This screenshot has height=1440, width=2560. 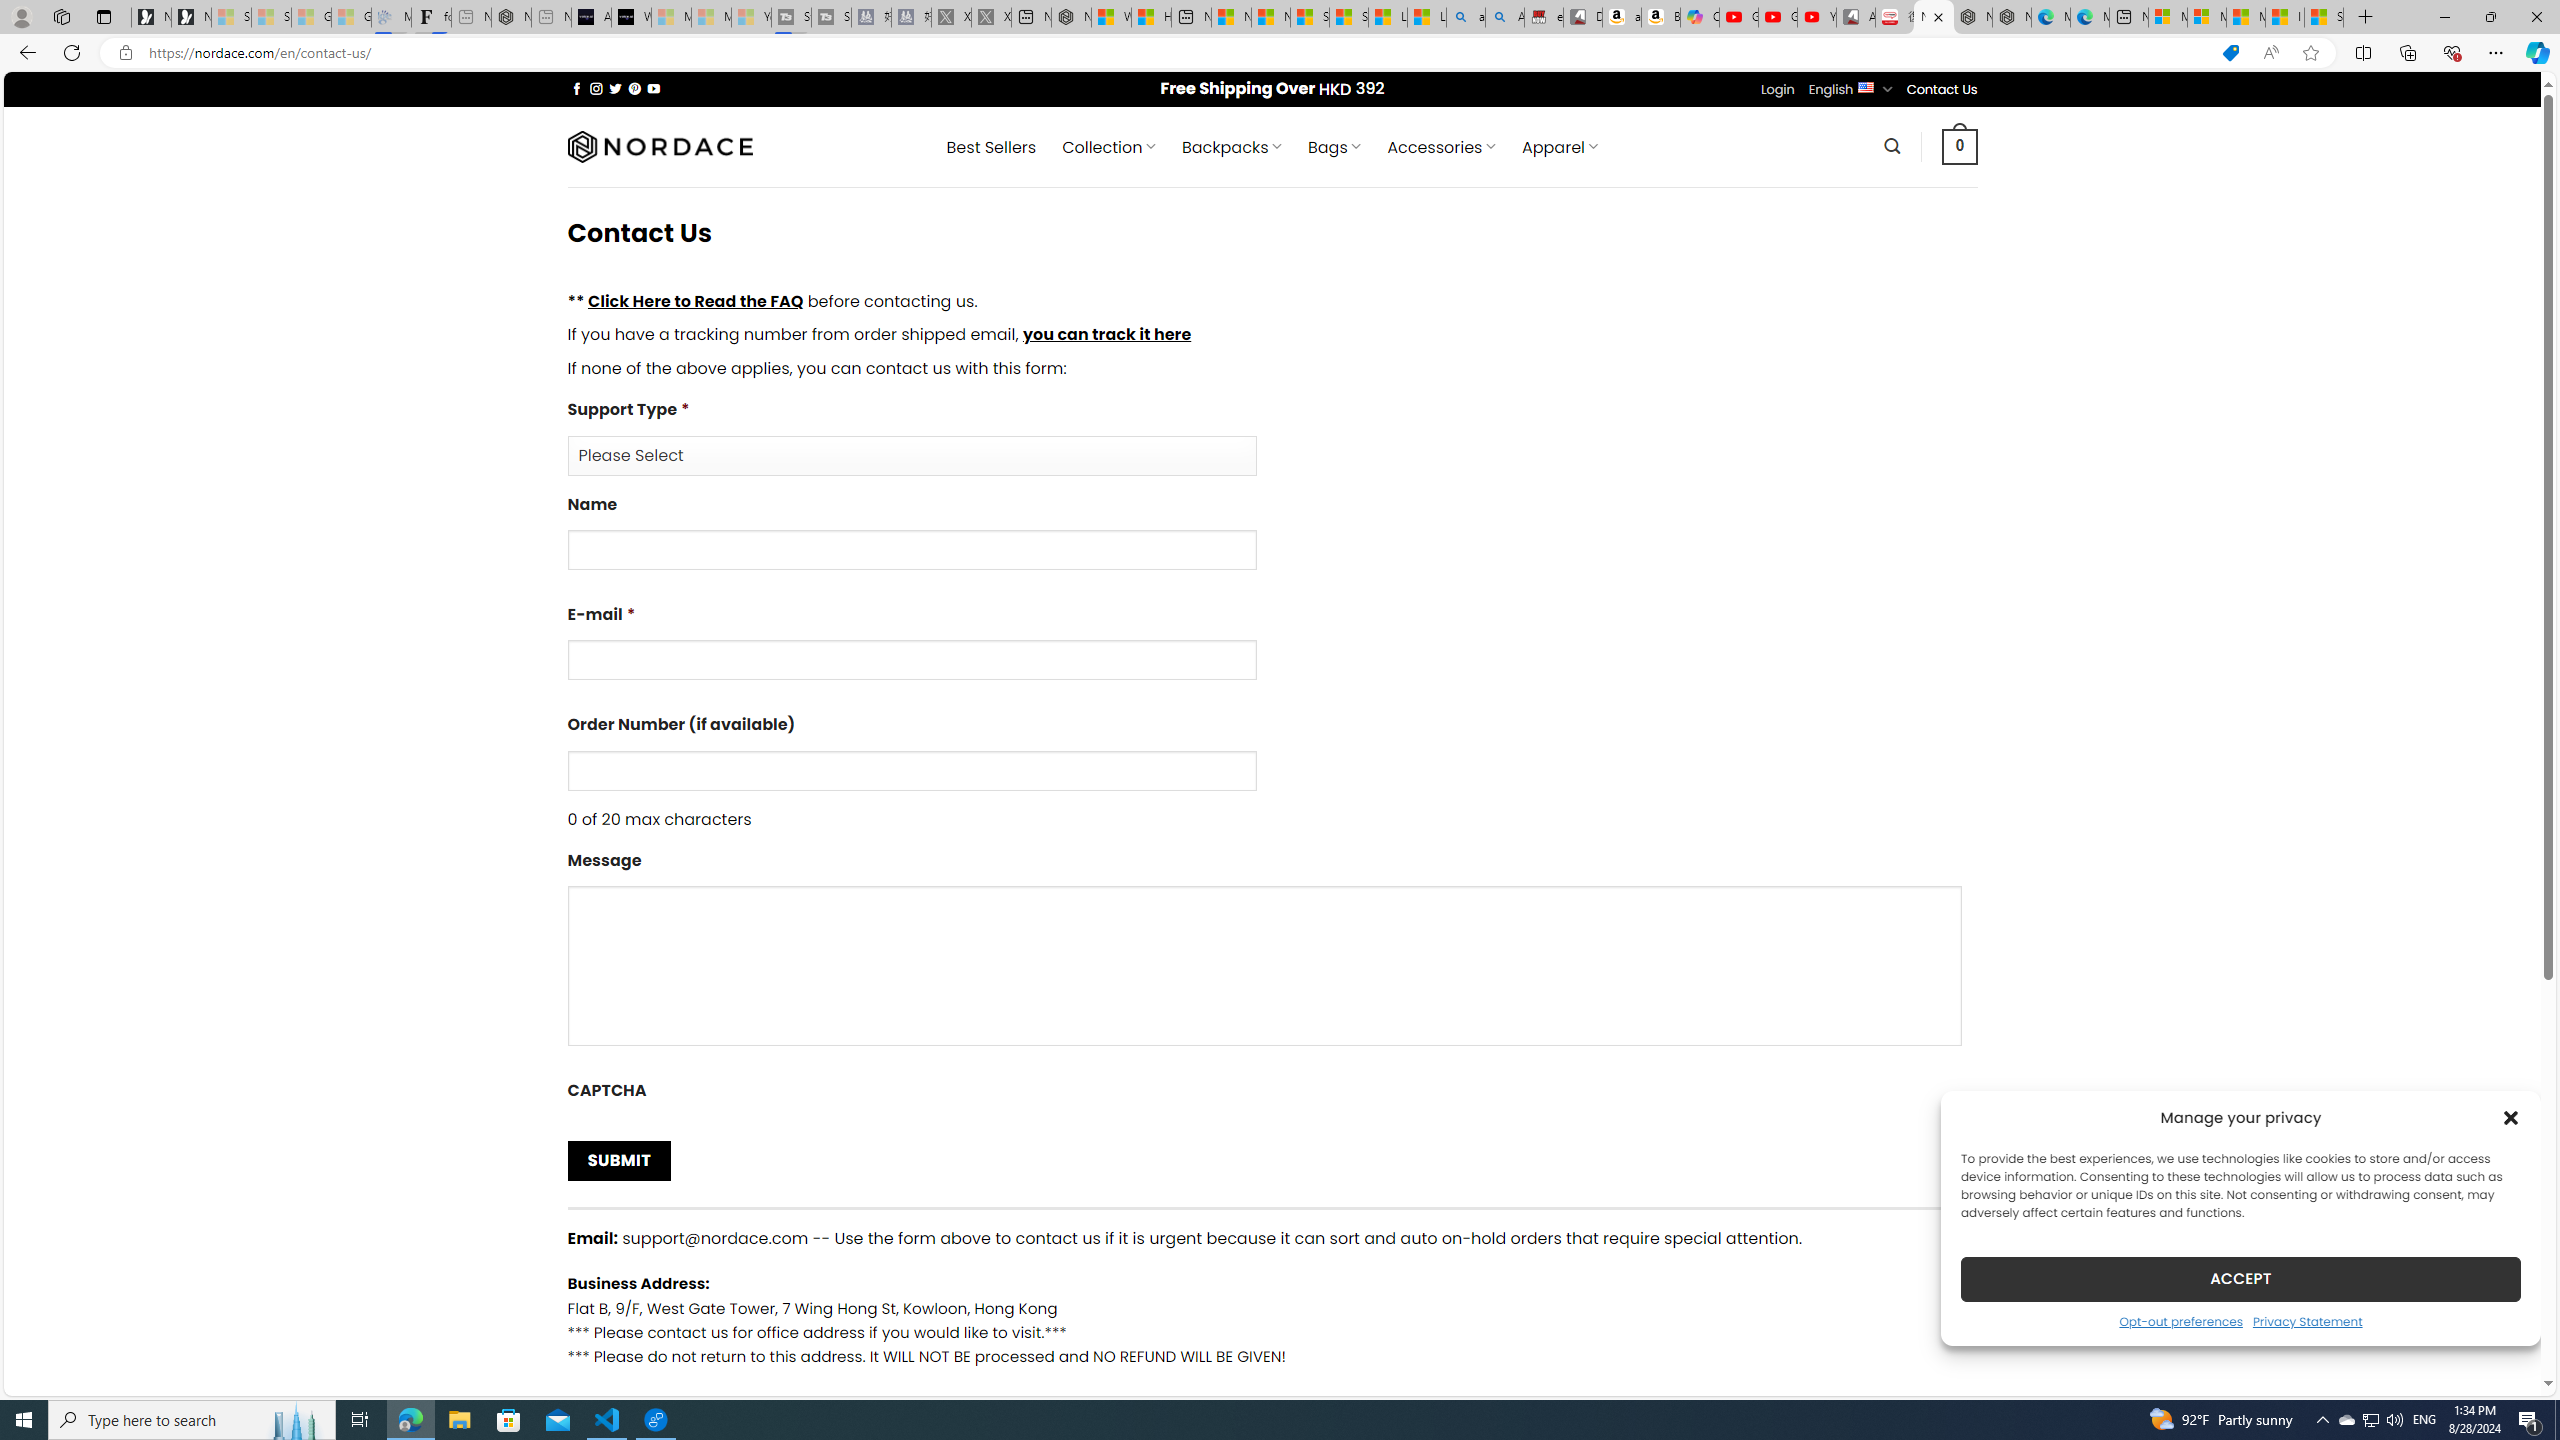 What do you see at coordinates (618, 1160) in the screenshot?
I see `Submit` at bounding box center [618, 1160].